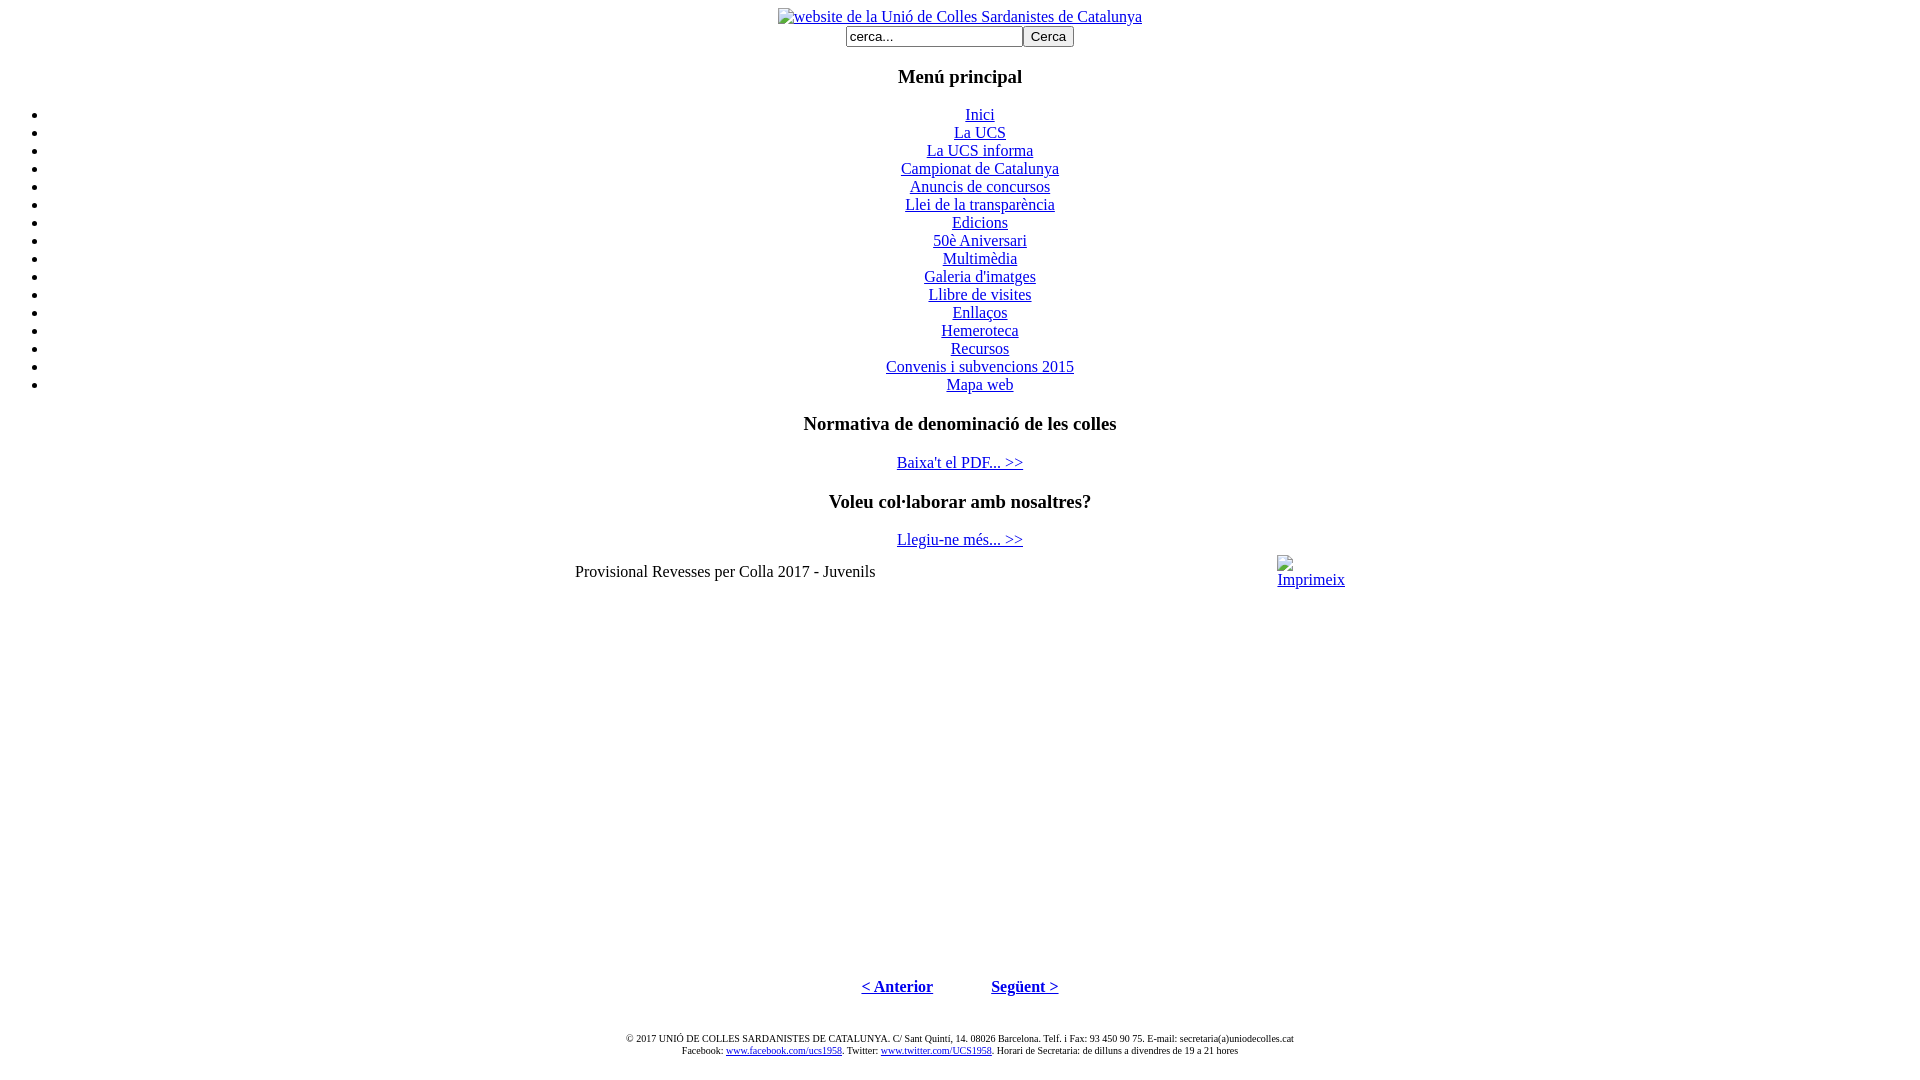 Image resolution: width=1920 pixels, height=1080 pixels. Describe the element at coordinates (980, 222) in the screenshot. I see `Edicions` at that location.